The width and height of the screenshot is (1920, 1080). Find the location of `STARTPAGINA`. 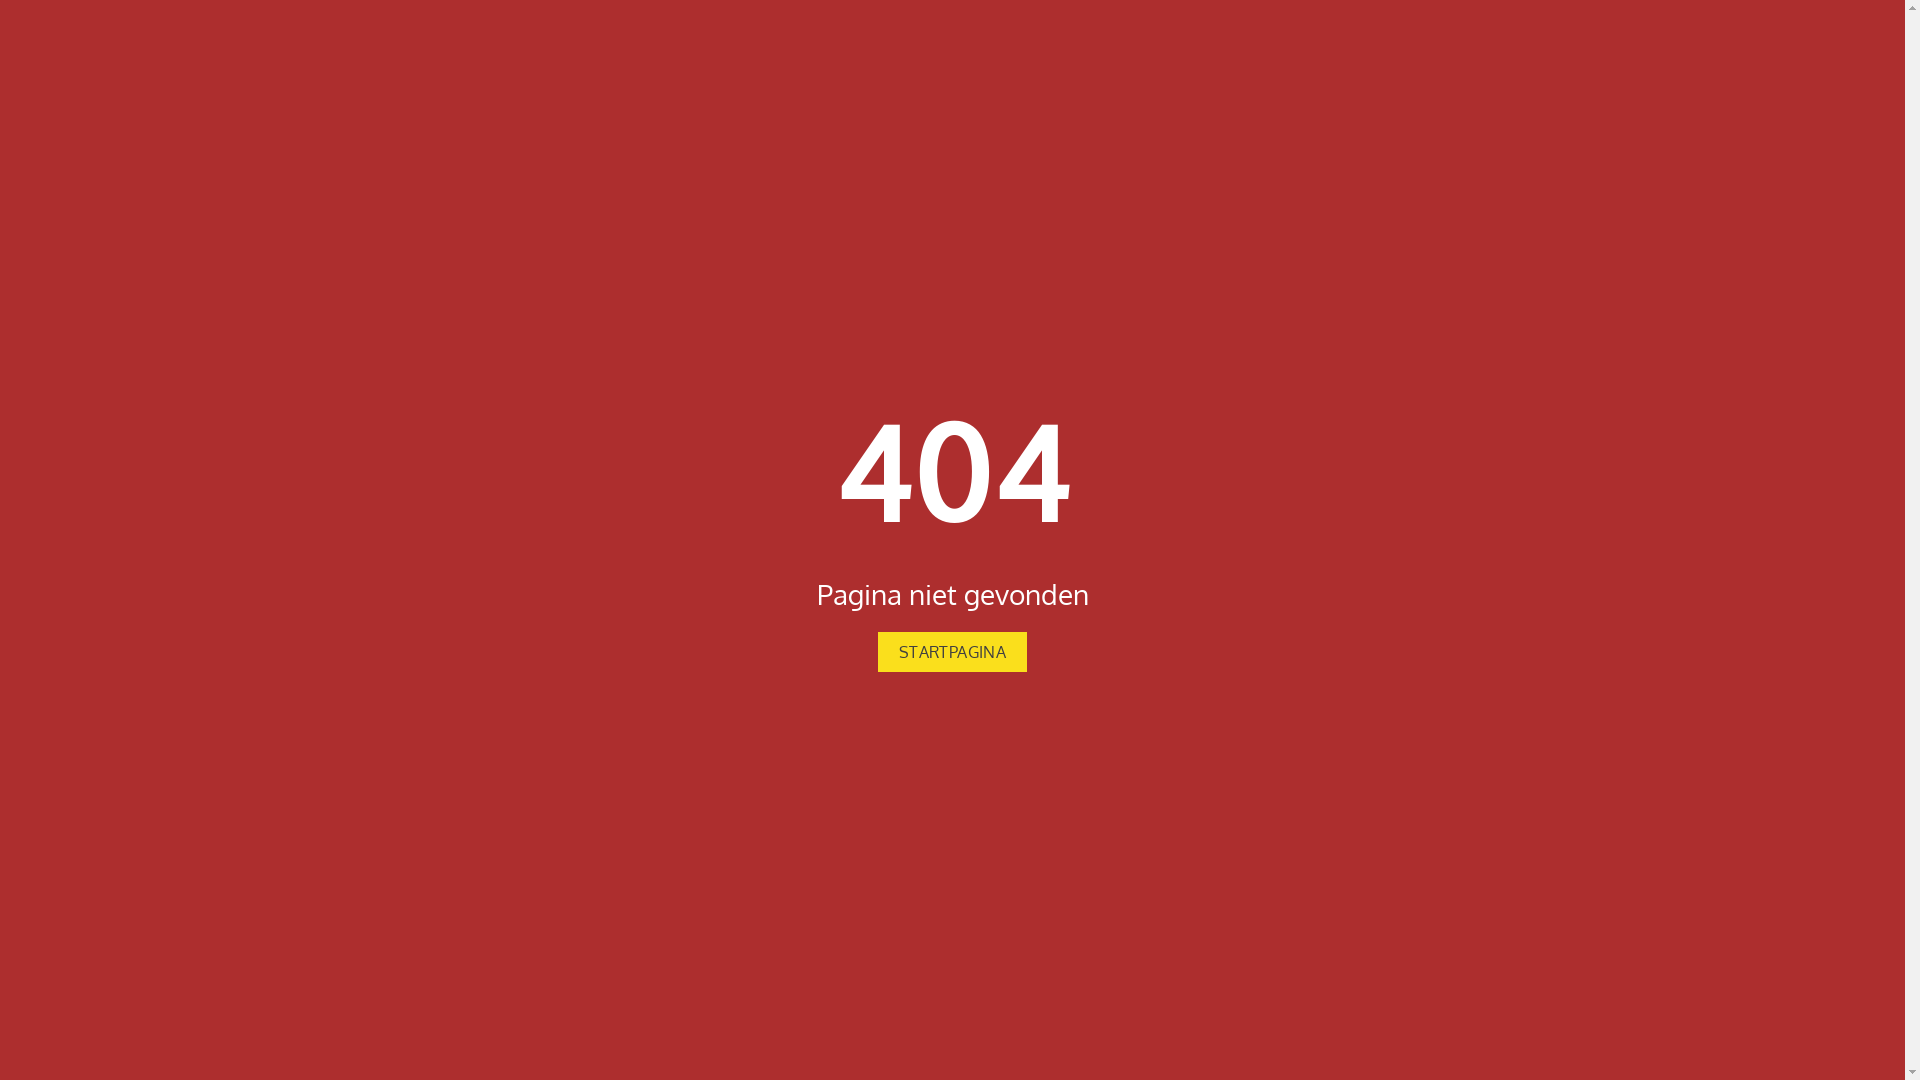

STARTPAGINA is located at coordinates (952, 652).